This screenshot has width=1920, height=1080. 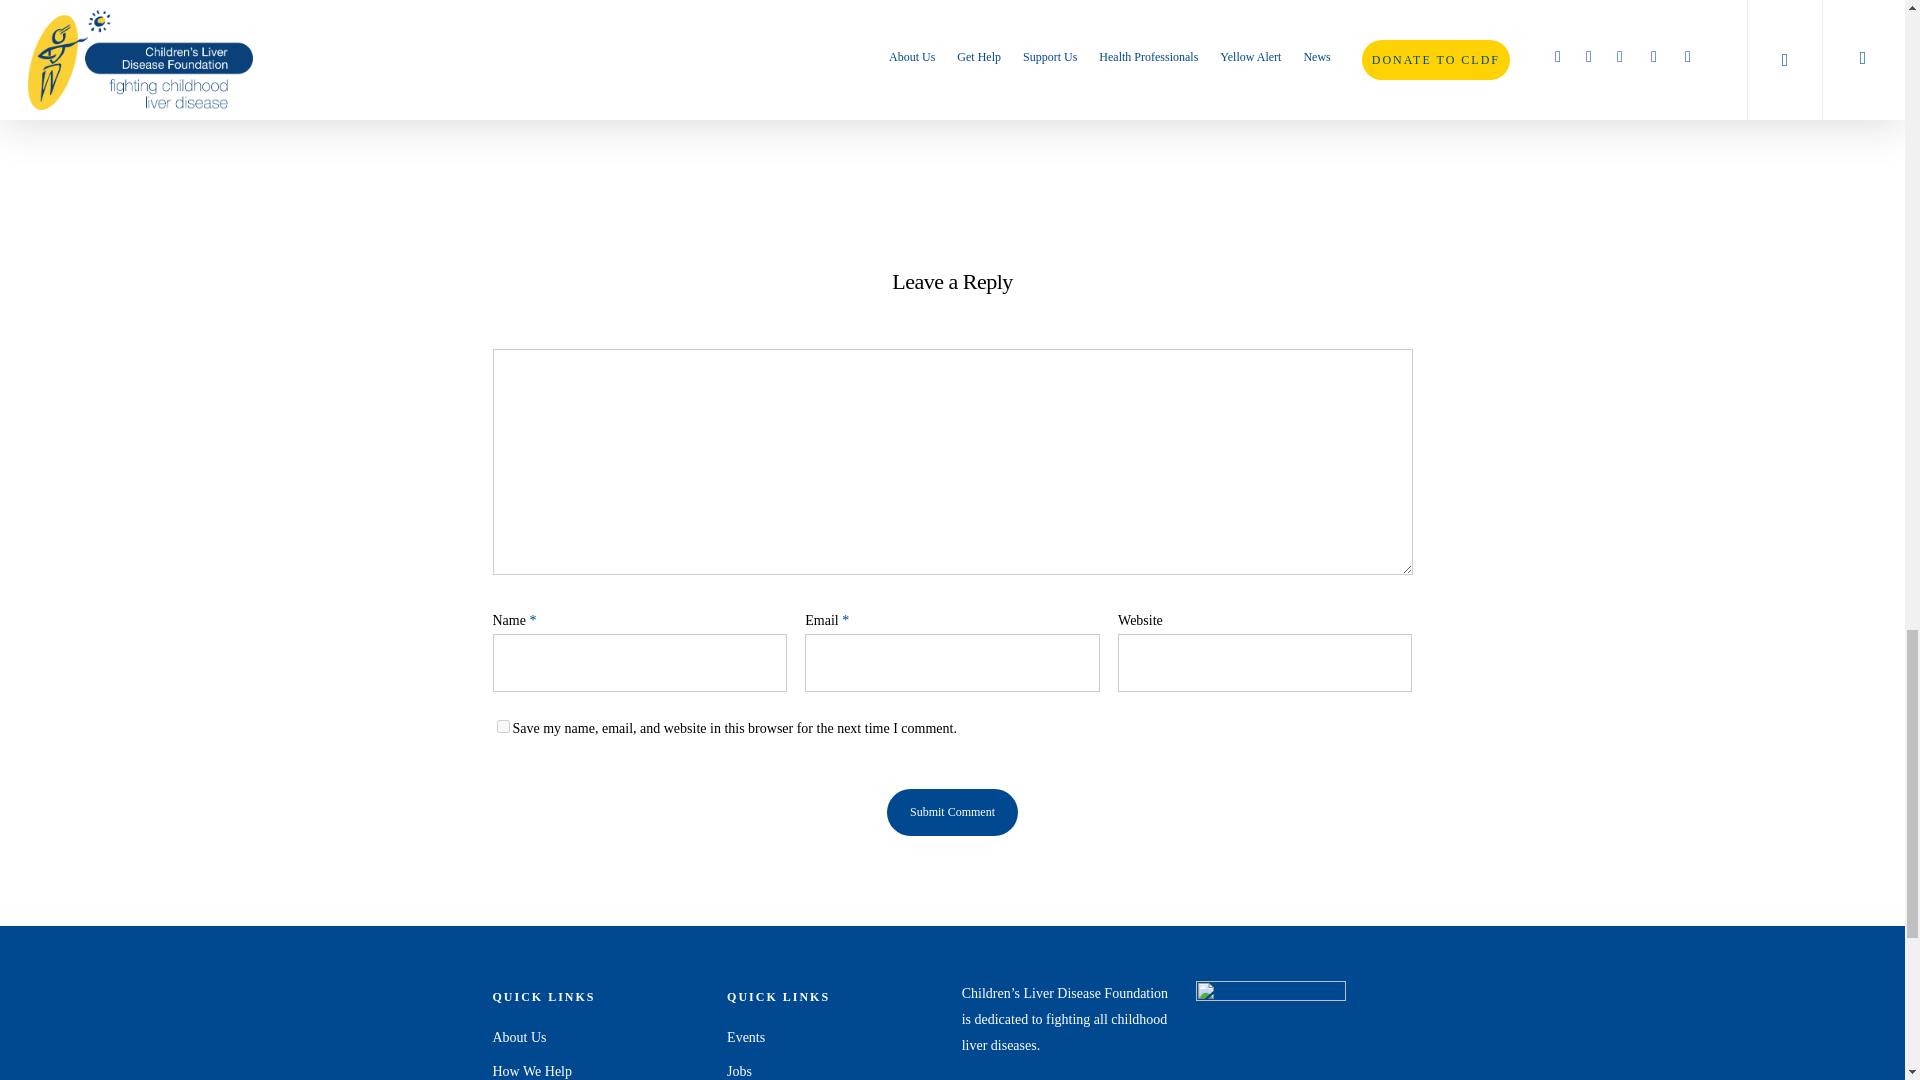 What do you see at coordinates (1171, 69) in the screenshot?
I see `Pin this` at bounding box center [1171, 69].